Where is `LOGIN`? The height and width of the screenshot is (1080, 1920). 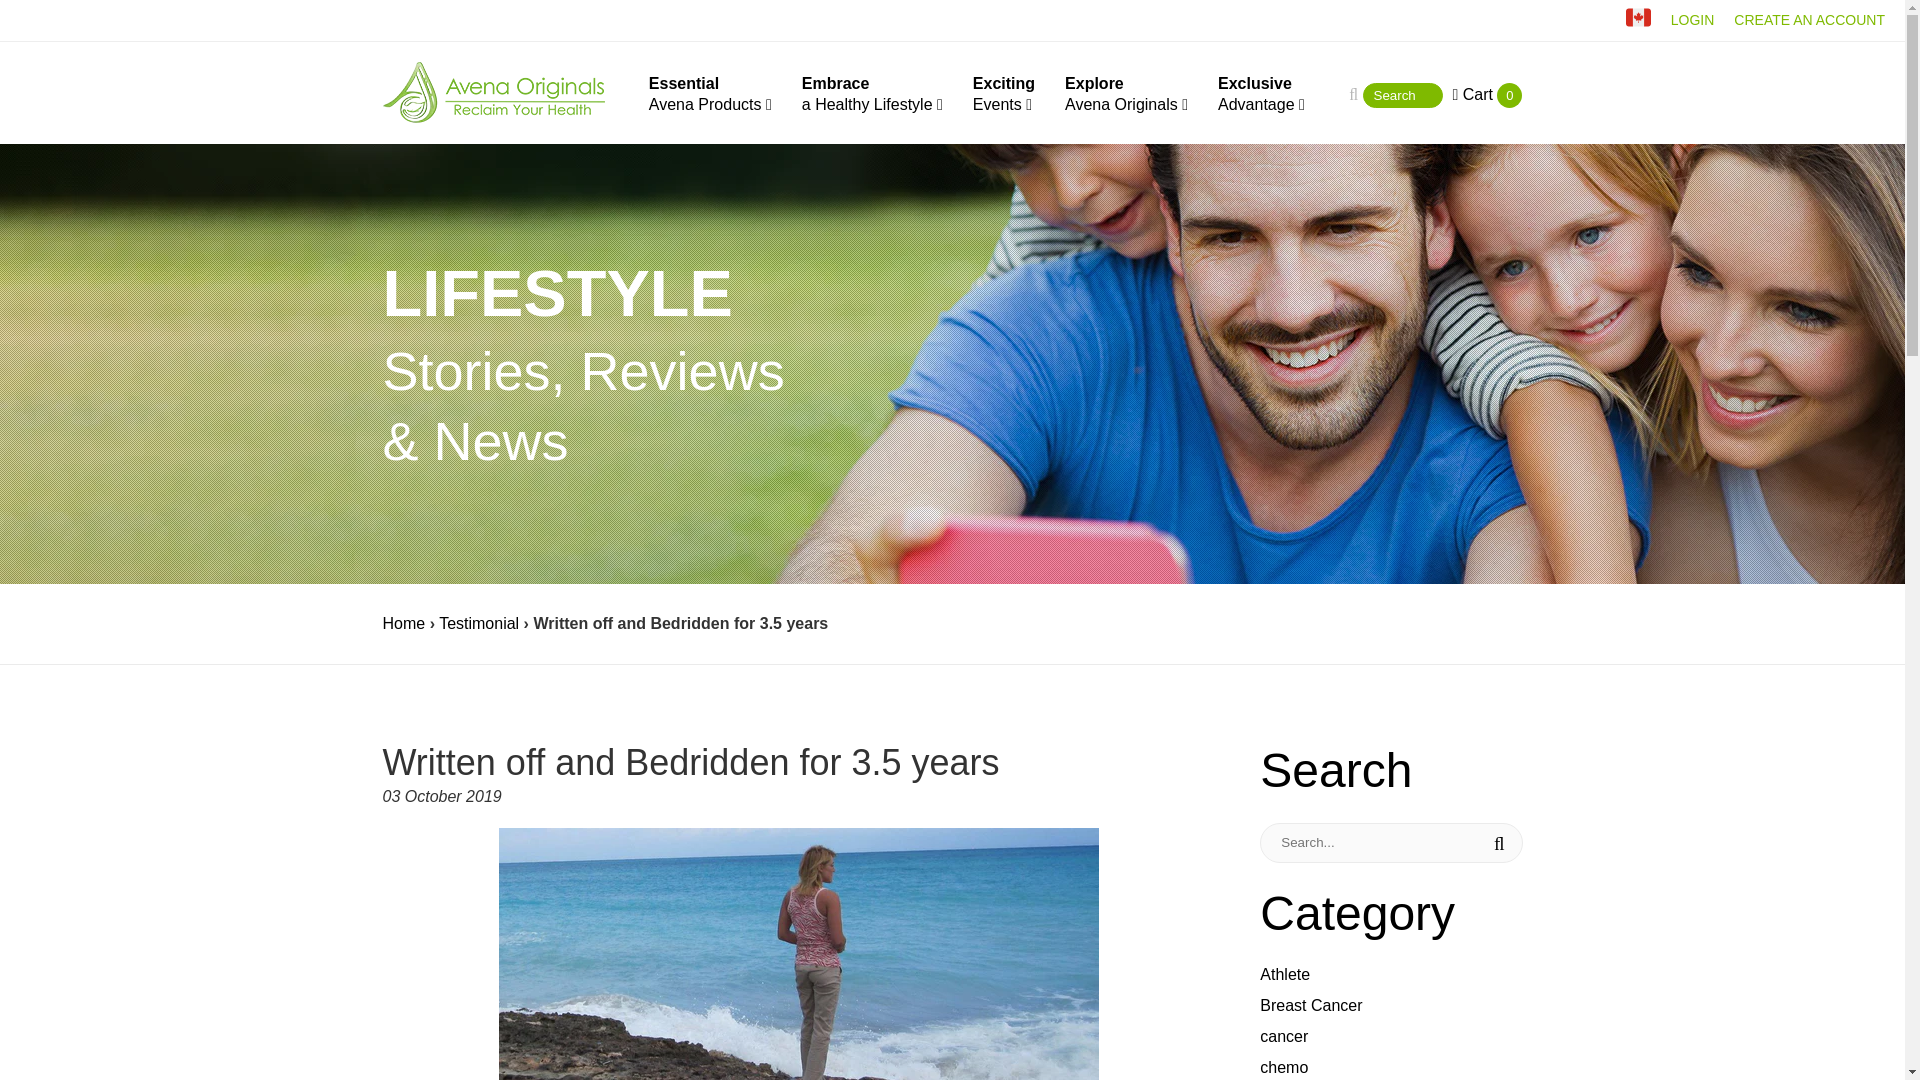
LOGIN is located at coordinates (1261, 94).